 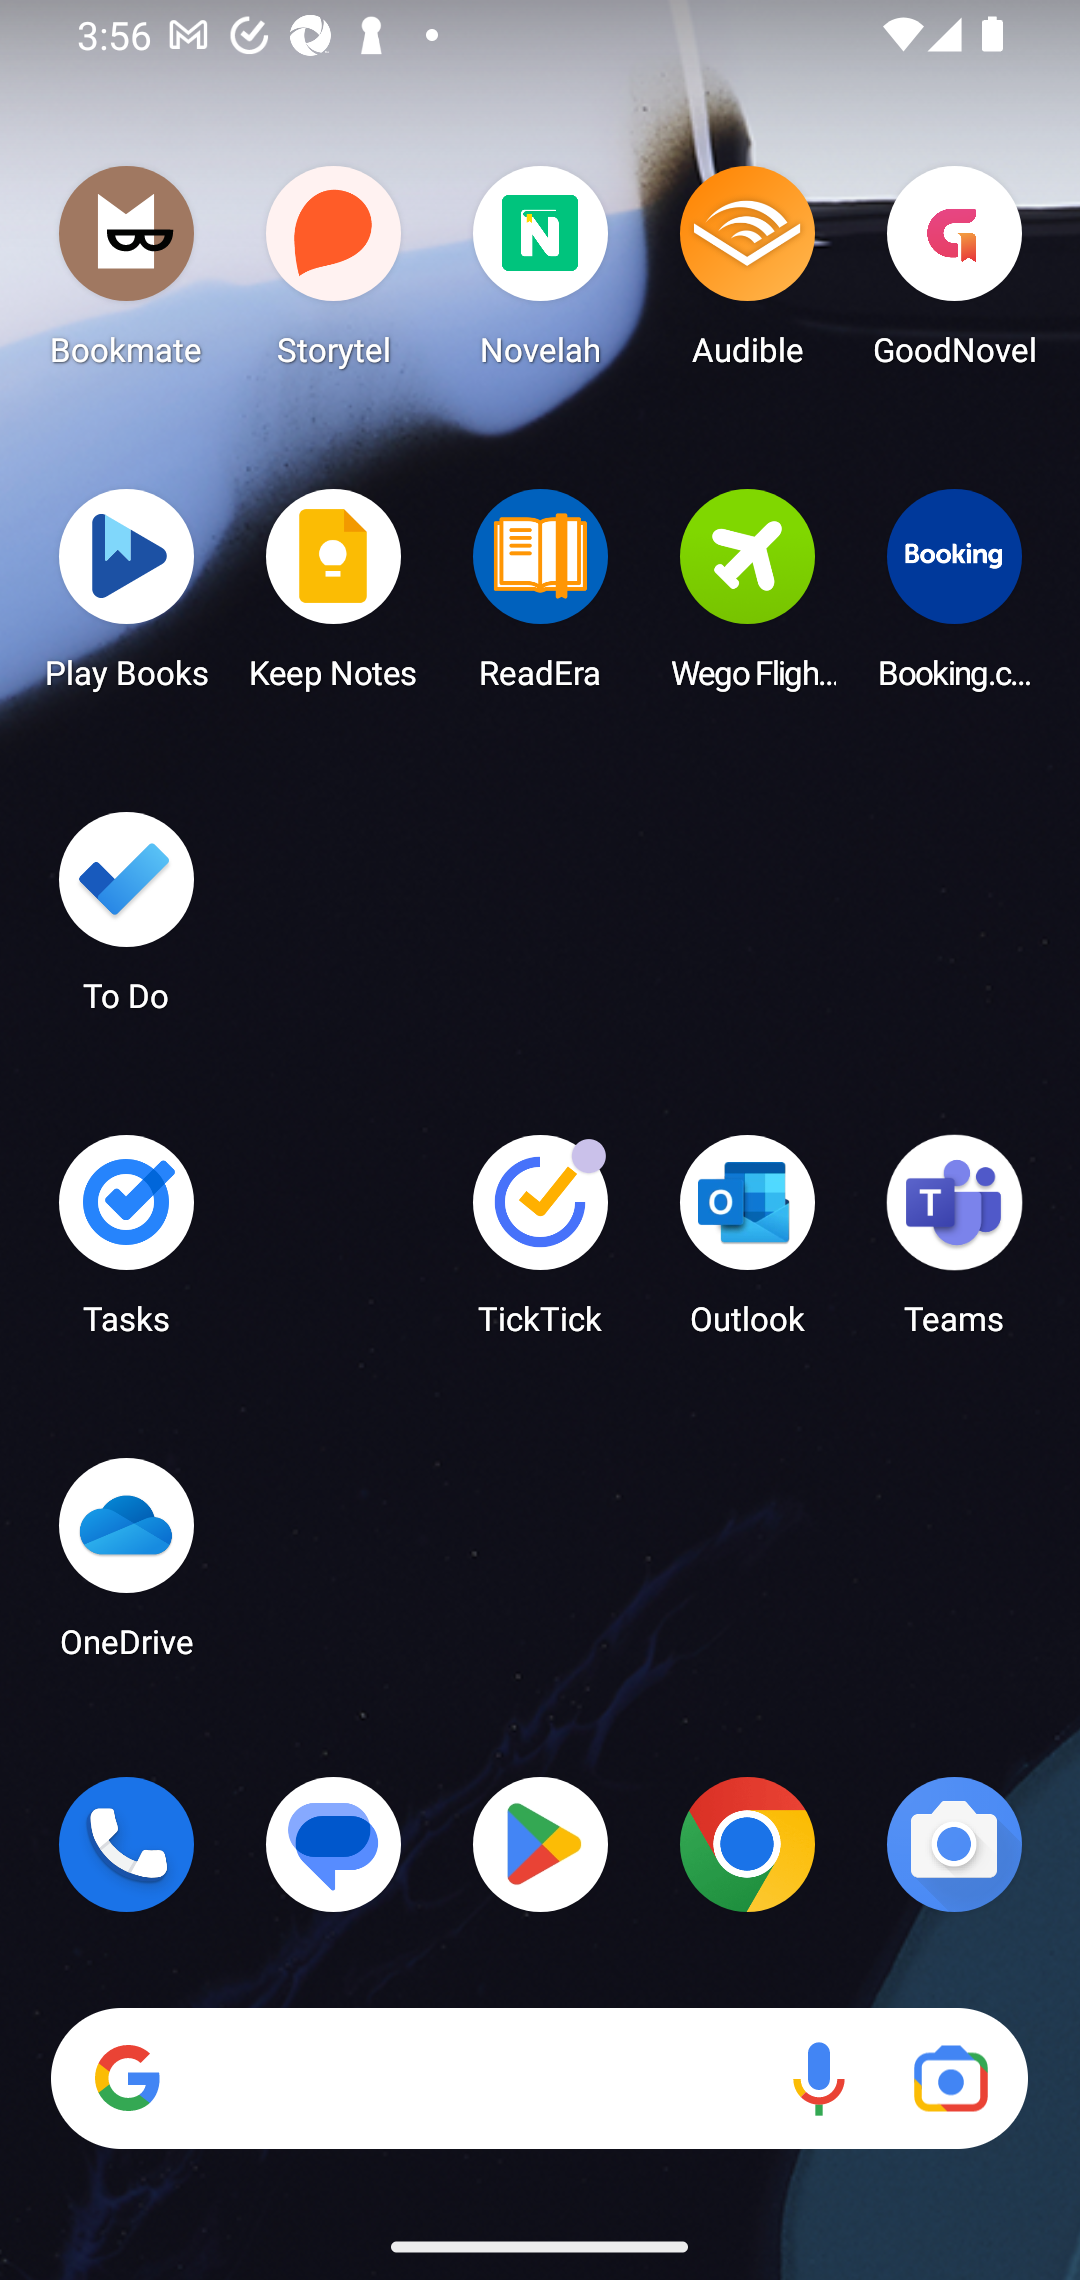 I want to click on OneDrive, so click(x=126, y=1566).